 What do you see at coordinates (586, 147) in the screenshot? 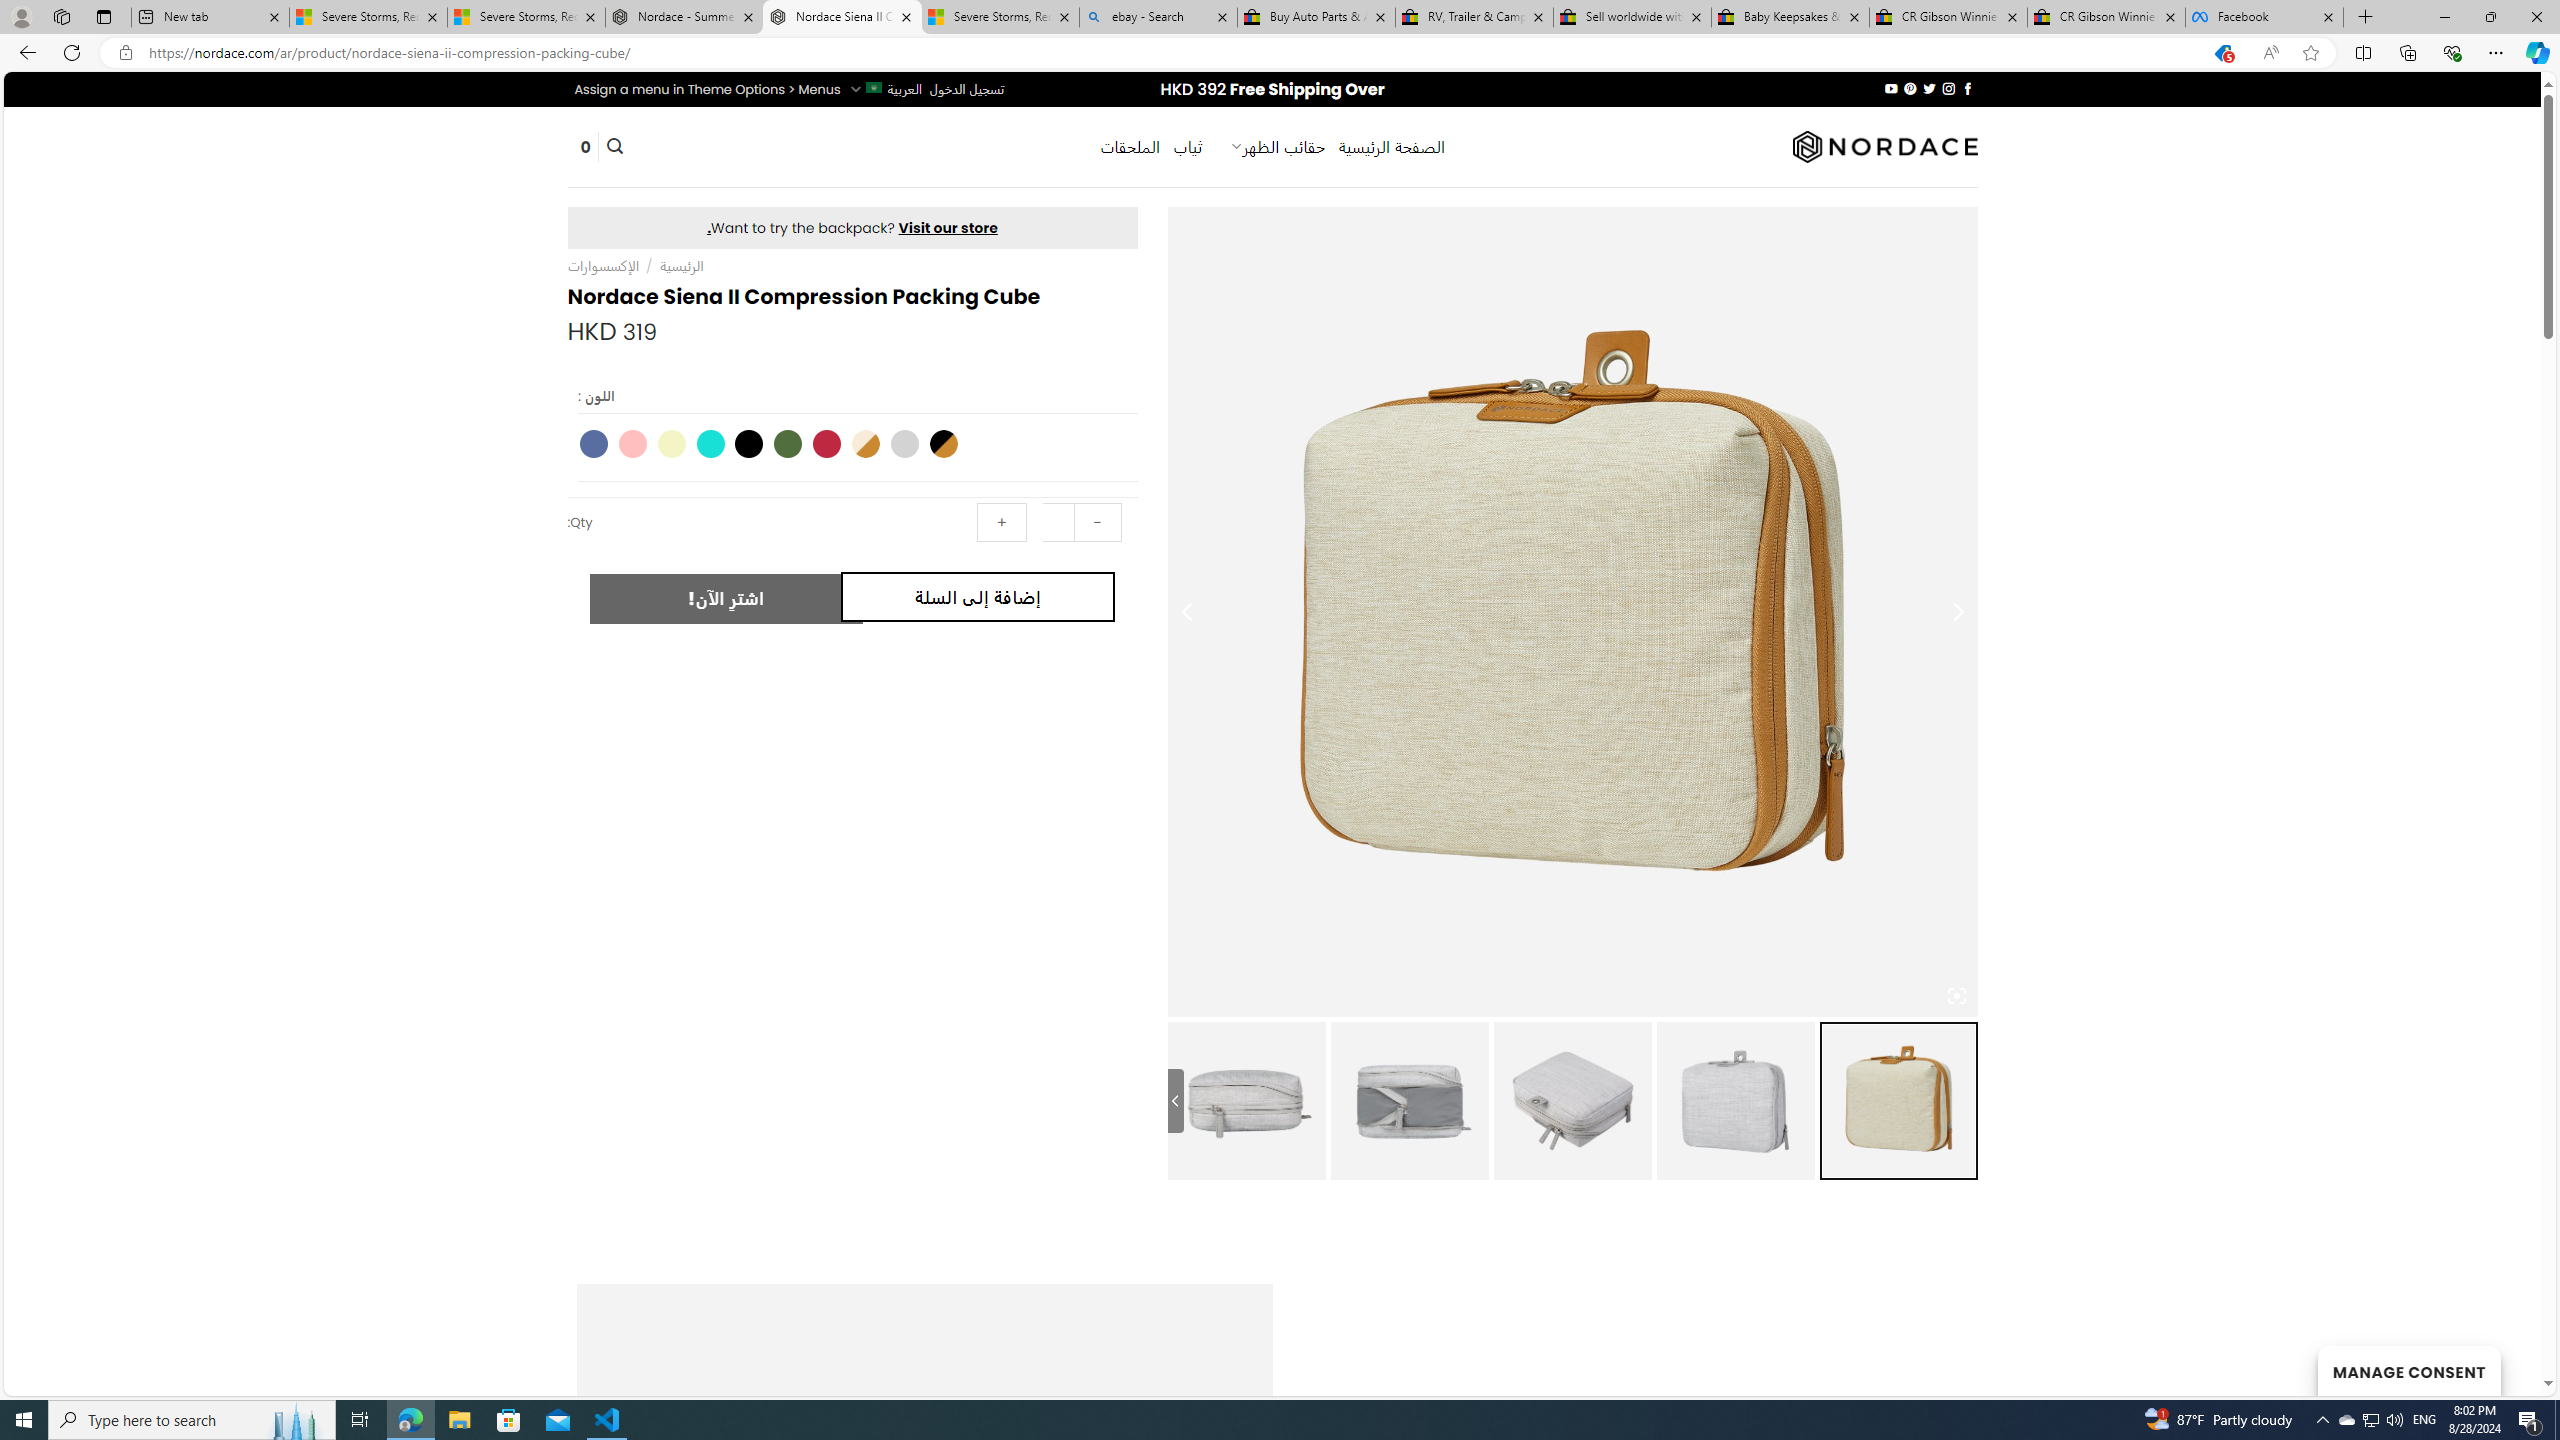
I see ` 0` at bounding box center [586, 147].